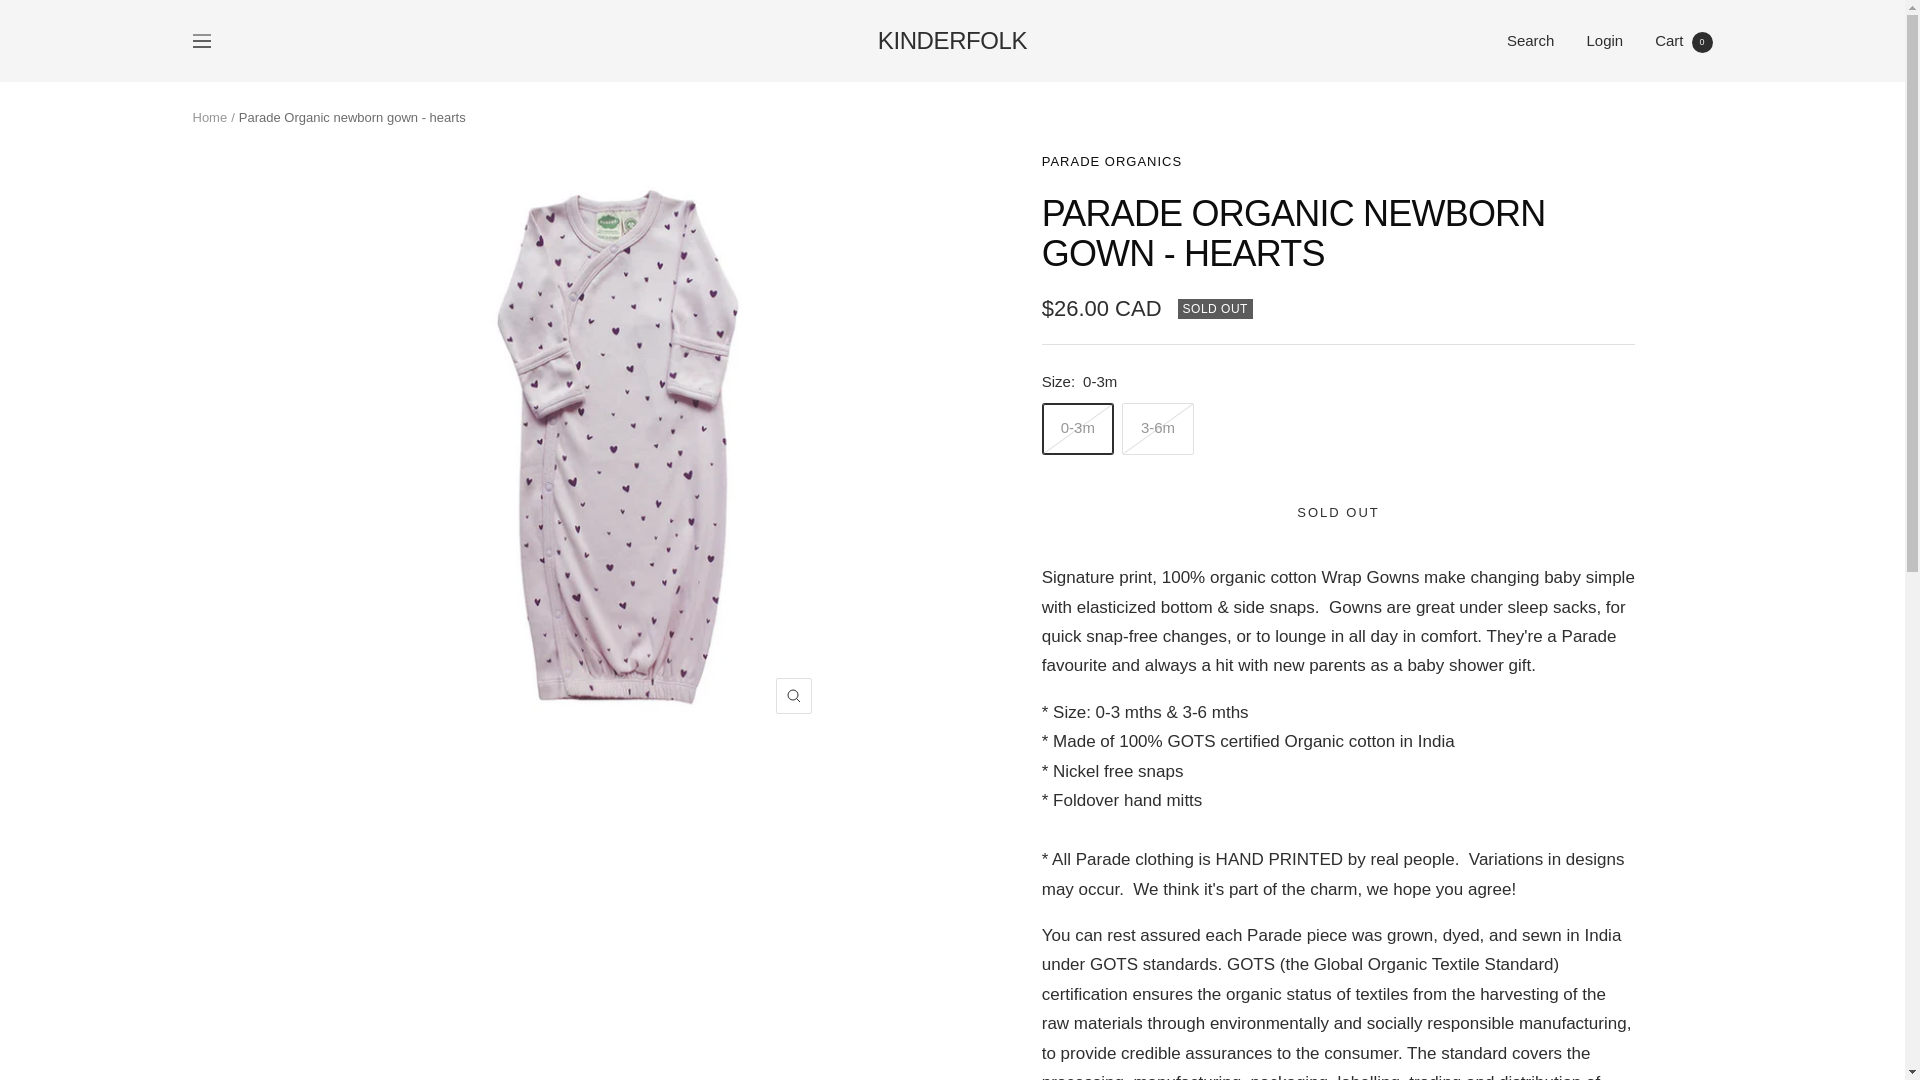  I want to click on SOLD OUT, so click(1112, 161).